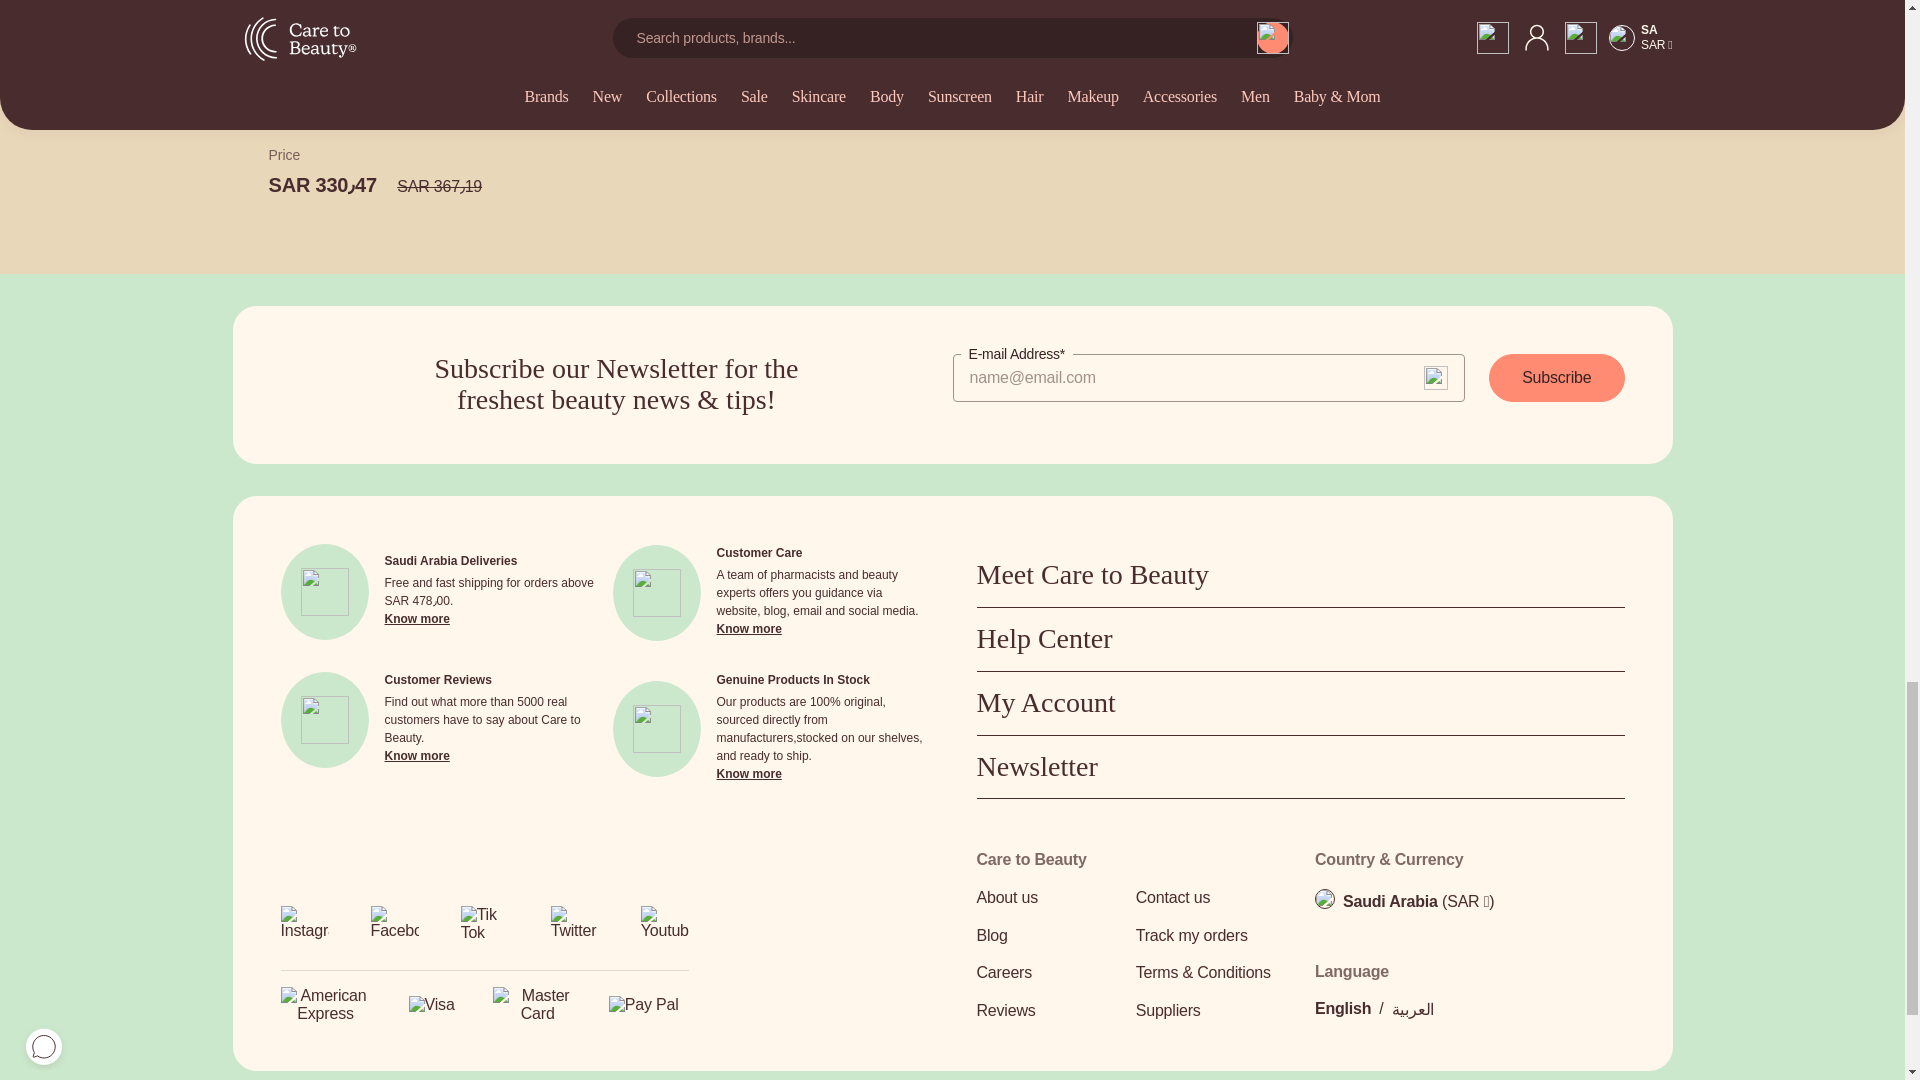 This screenshot has width=1920, height=1080. Describe the element at coordinates (1300, 575) in the screenshot. I see `Meet Care to Beauty` at that location.